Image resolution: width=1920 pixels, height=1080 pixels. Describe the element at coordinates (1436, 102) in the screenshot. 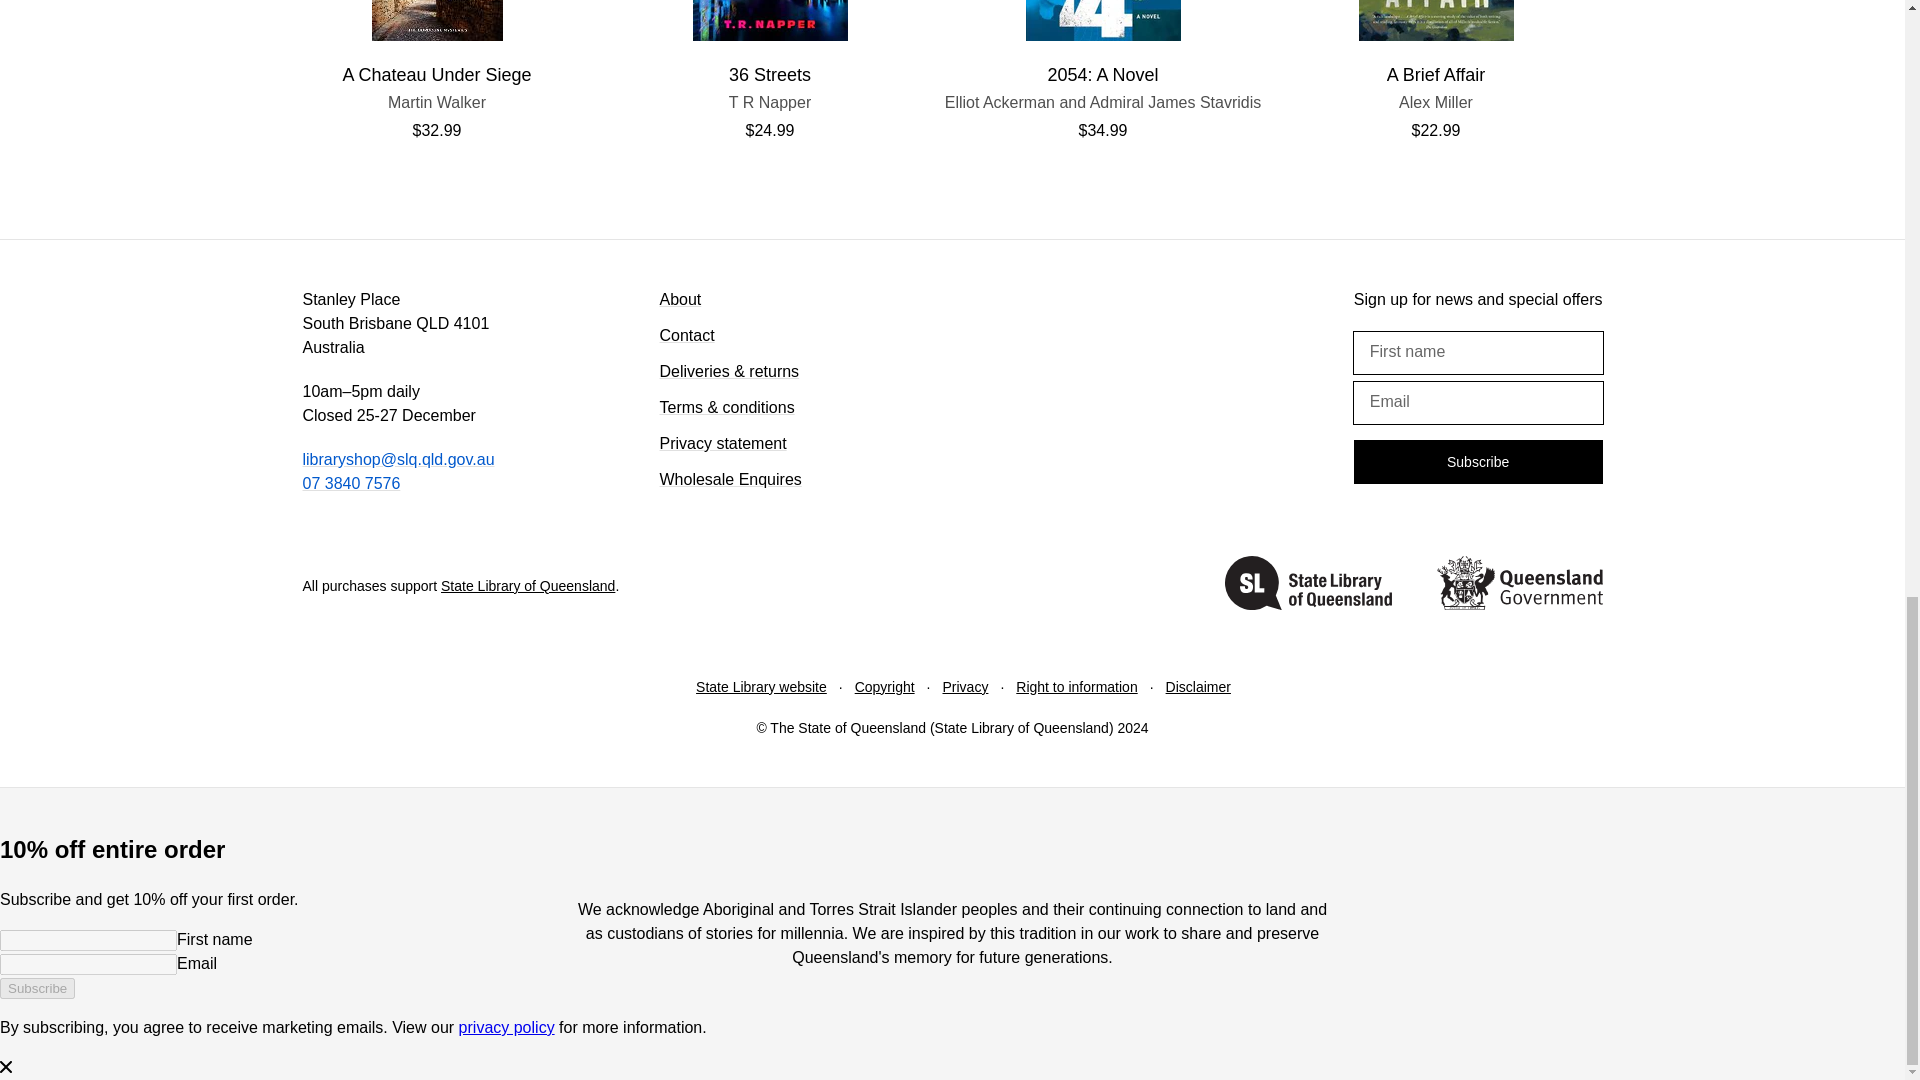

I see `tel:07 3840 7576` at that location.